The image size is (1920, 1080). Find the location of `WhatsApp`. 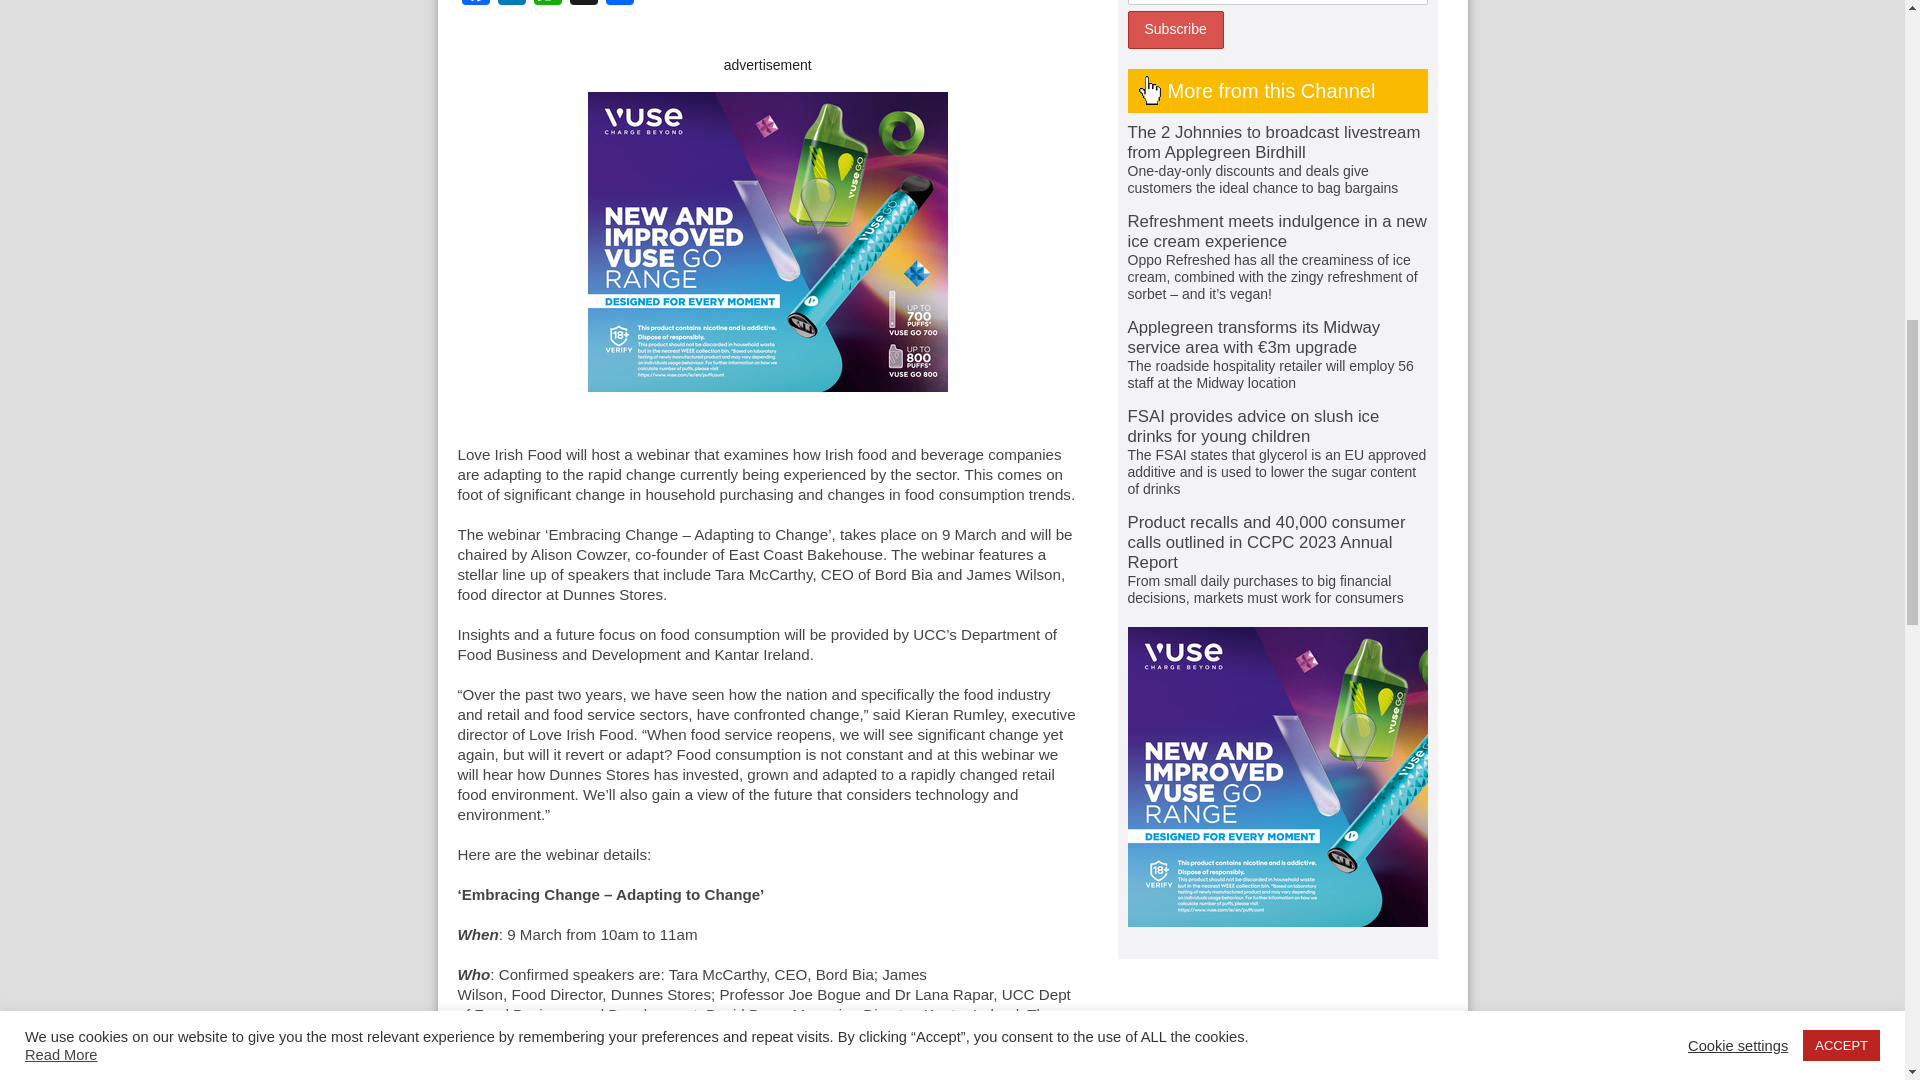

WhatsApp is located at coordinates (548, 4).